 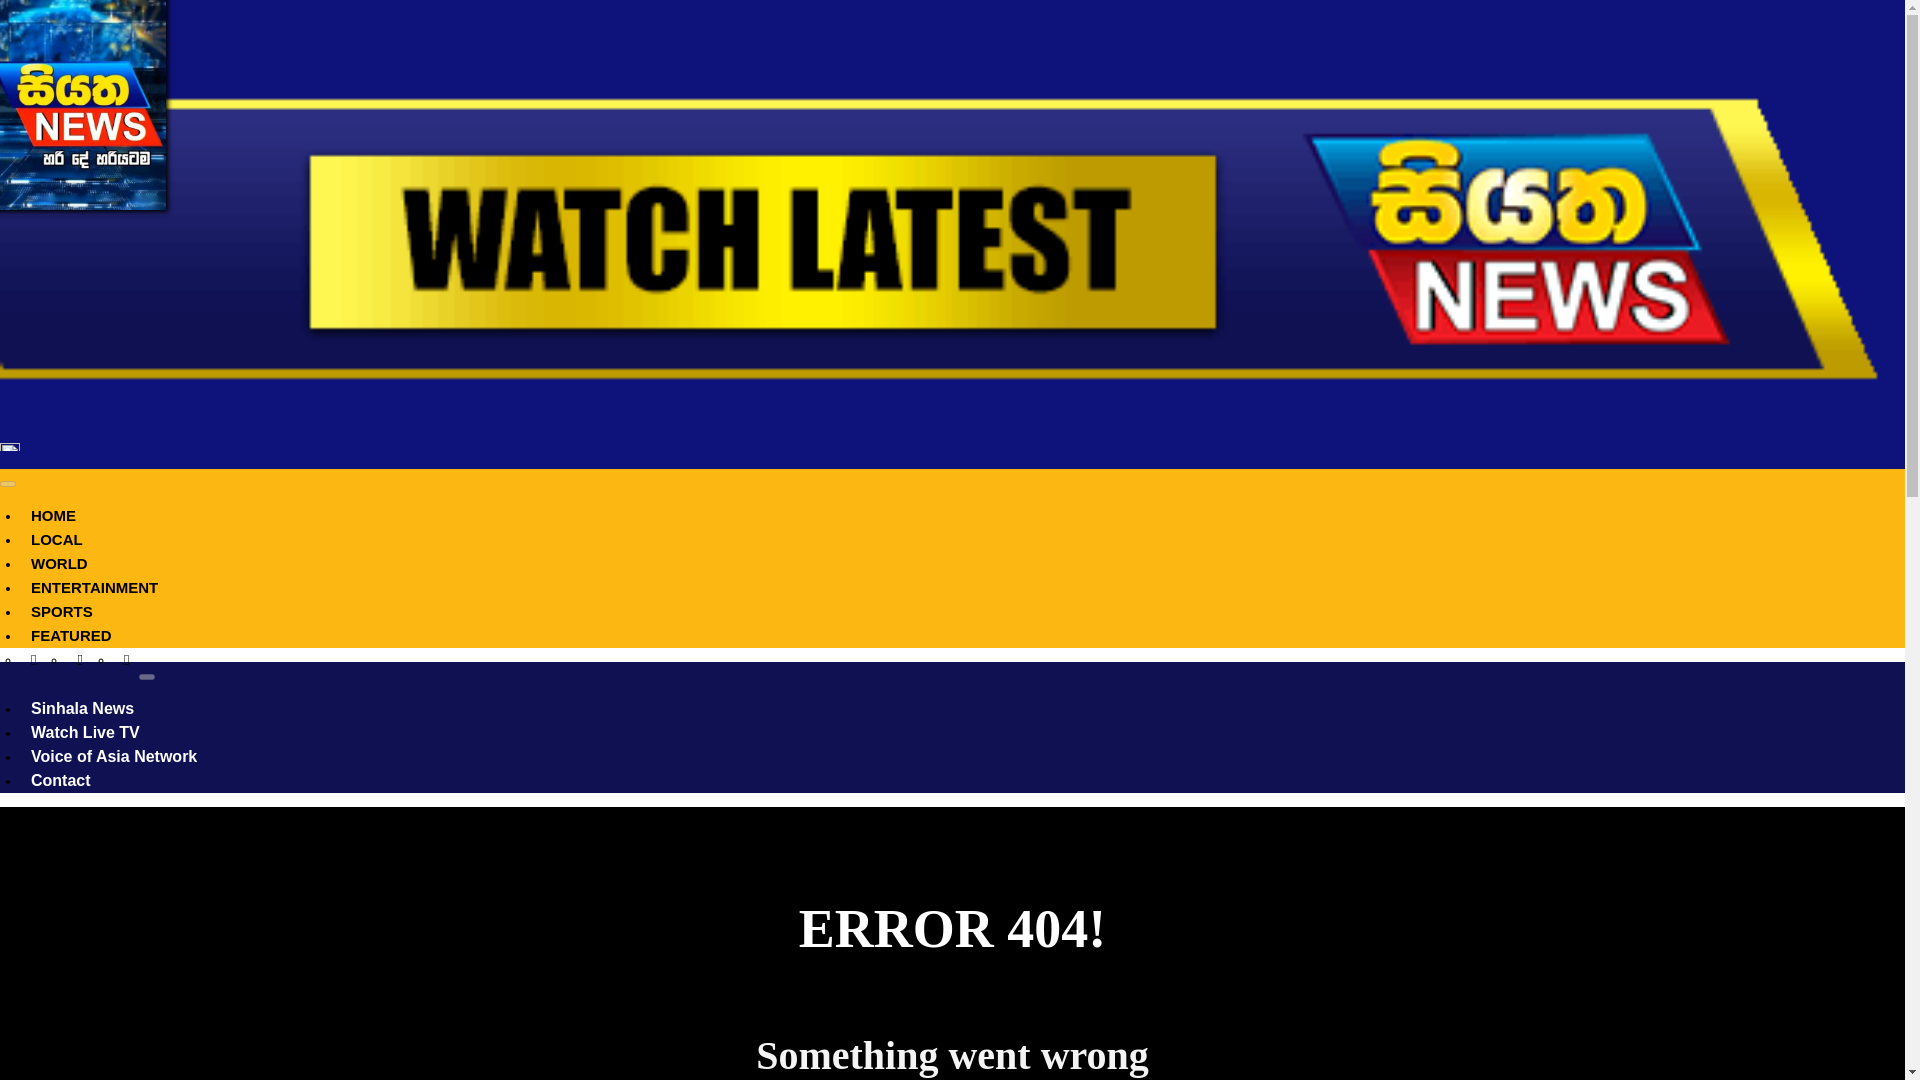 What do you see at coordinates (85, 732) in the screenshot?
I see `Watch Live TV` at bounding box center [85, 732].